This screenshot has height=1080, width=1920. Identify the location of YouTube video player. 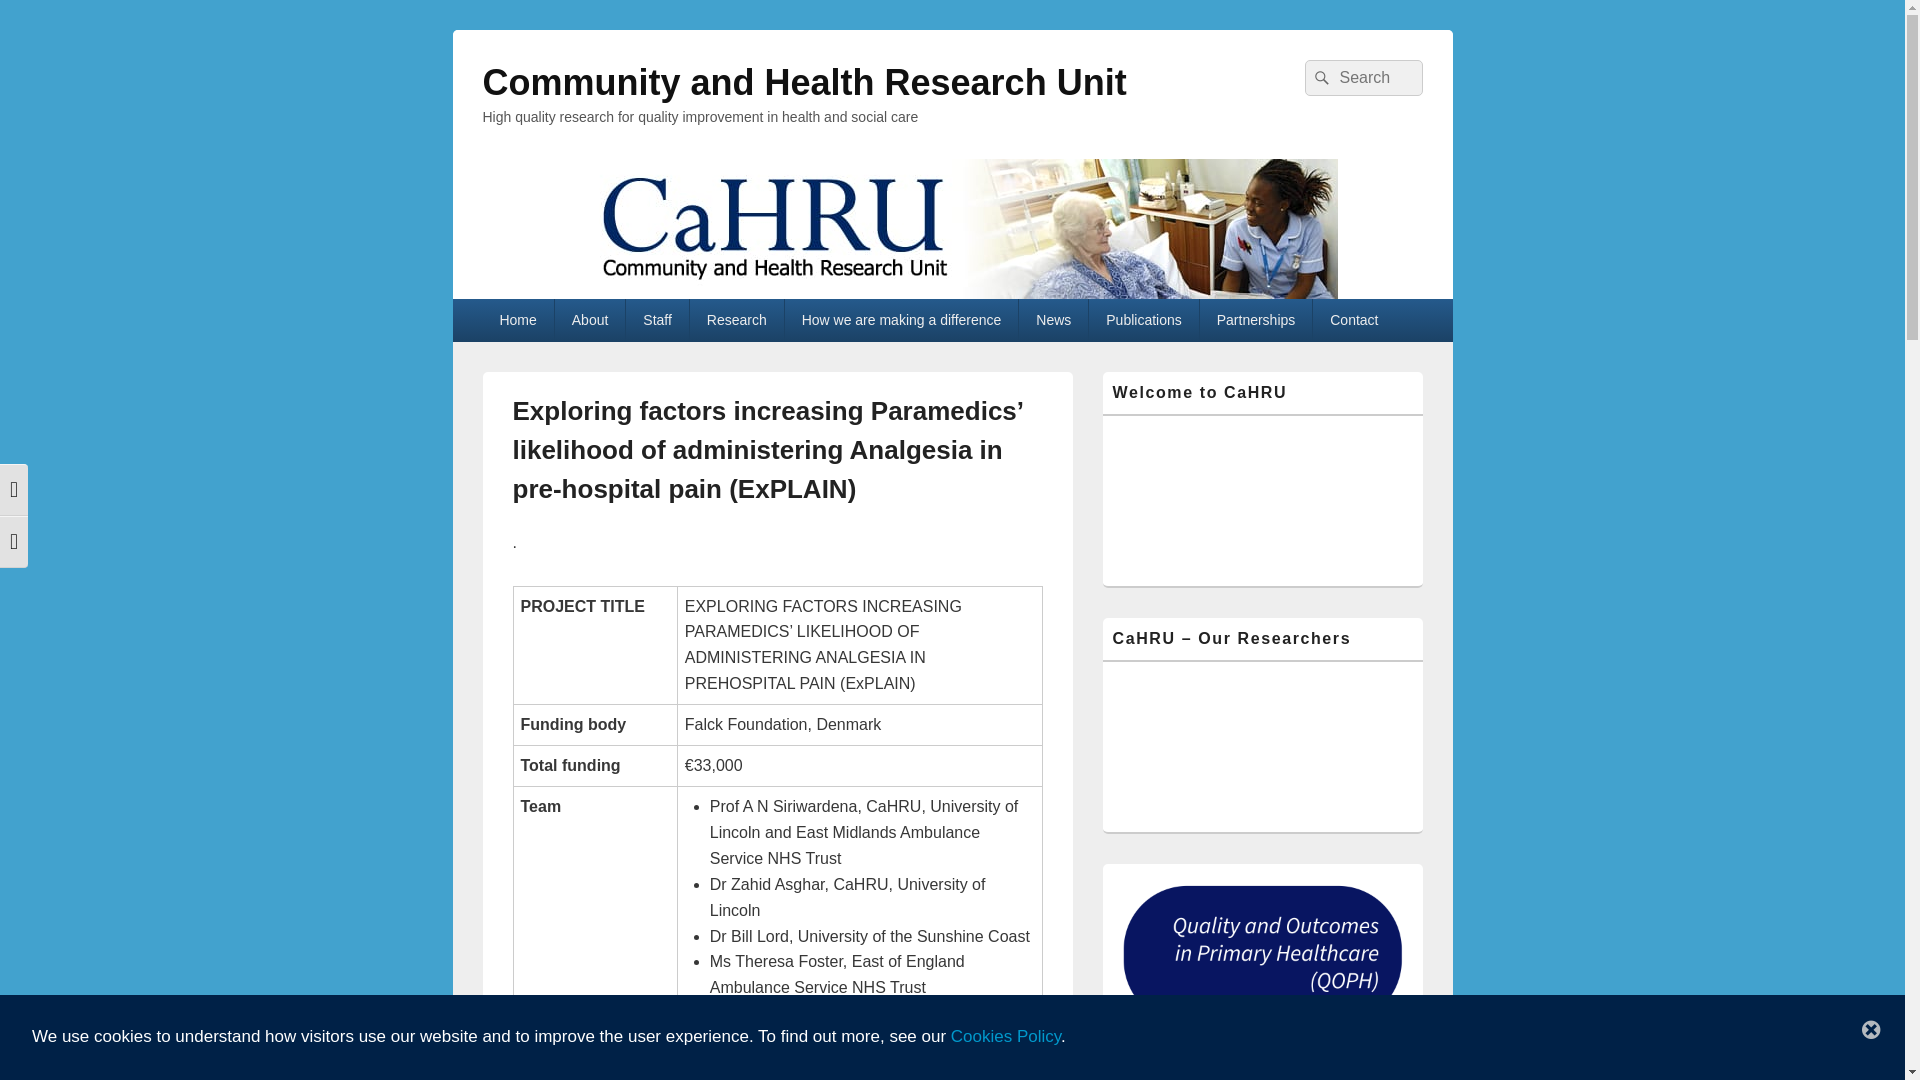
(1261, 746).